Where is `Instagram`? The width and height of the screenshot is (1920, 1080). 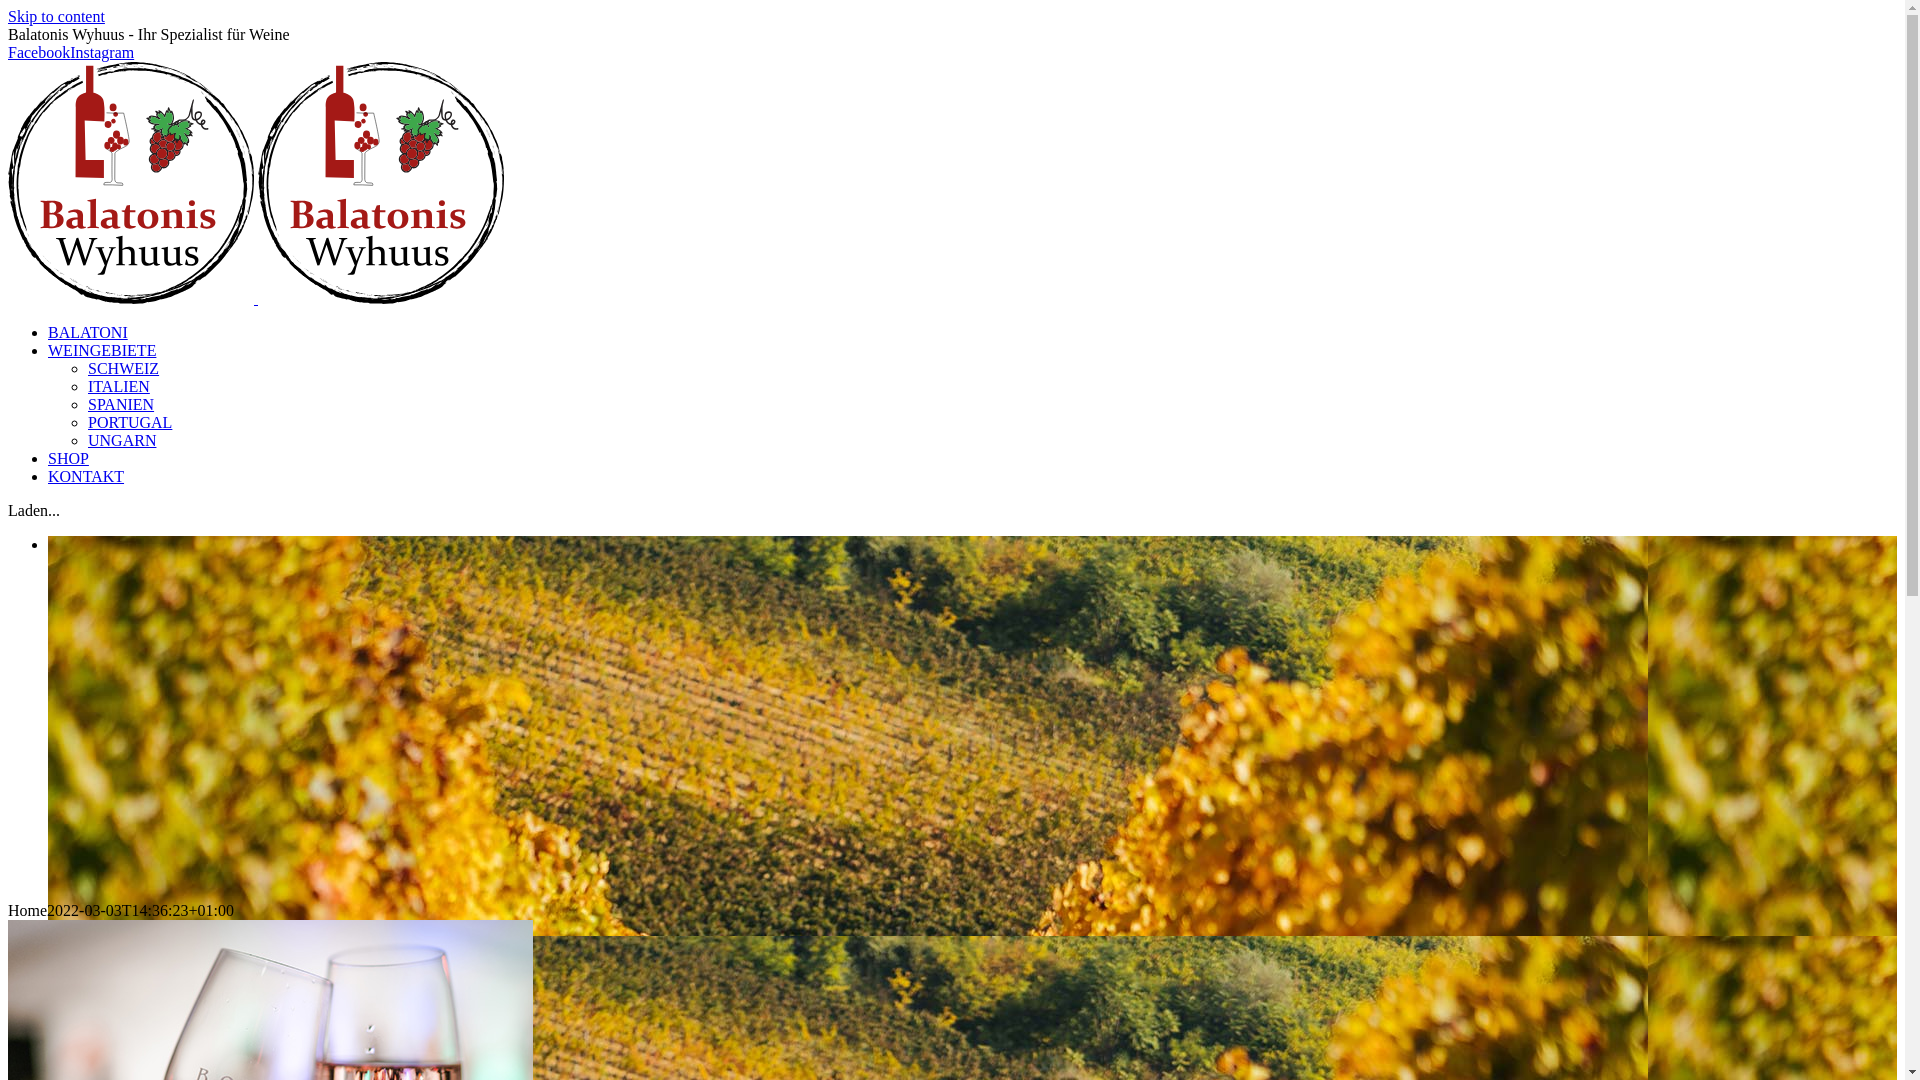
Instagram is located at coordinates (102, 52).